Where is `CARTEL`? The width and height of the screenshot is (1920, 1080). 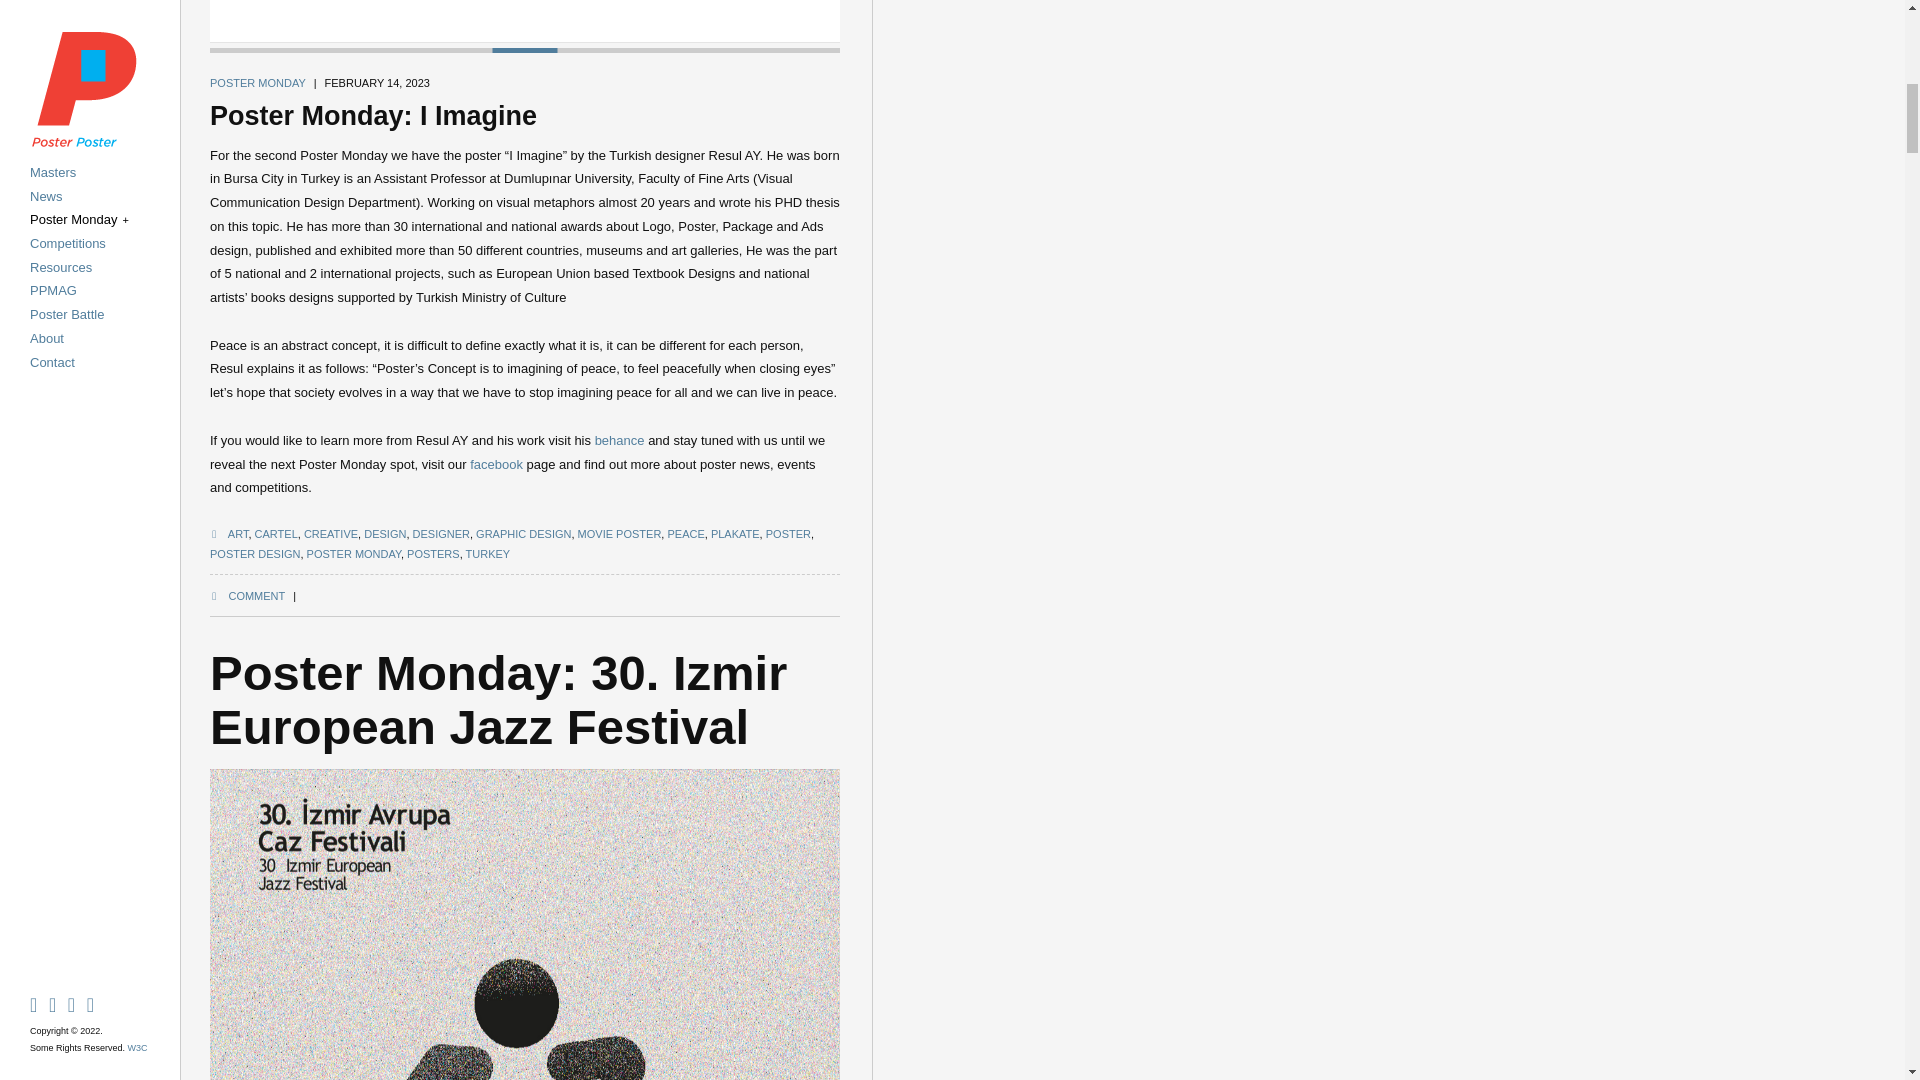 CARTEL is located at coordinates (276, 534).